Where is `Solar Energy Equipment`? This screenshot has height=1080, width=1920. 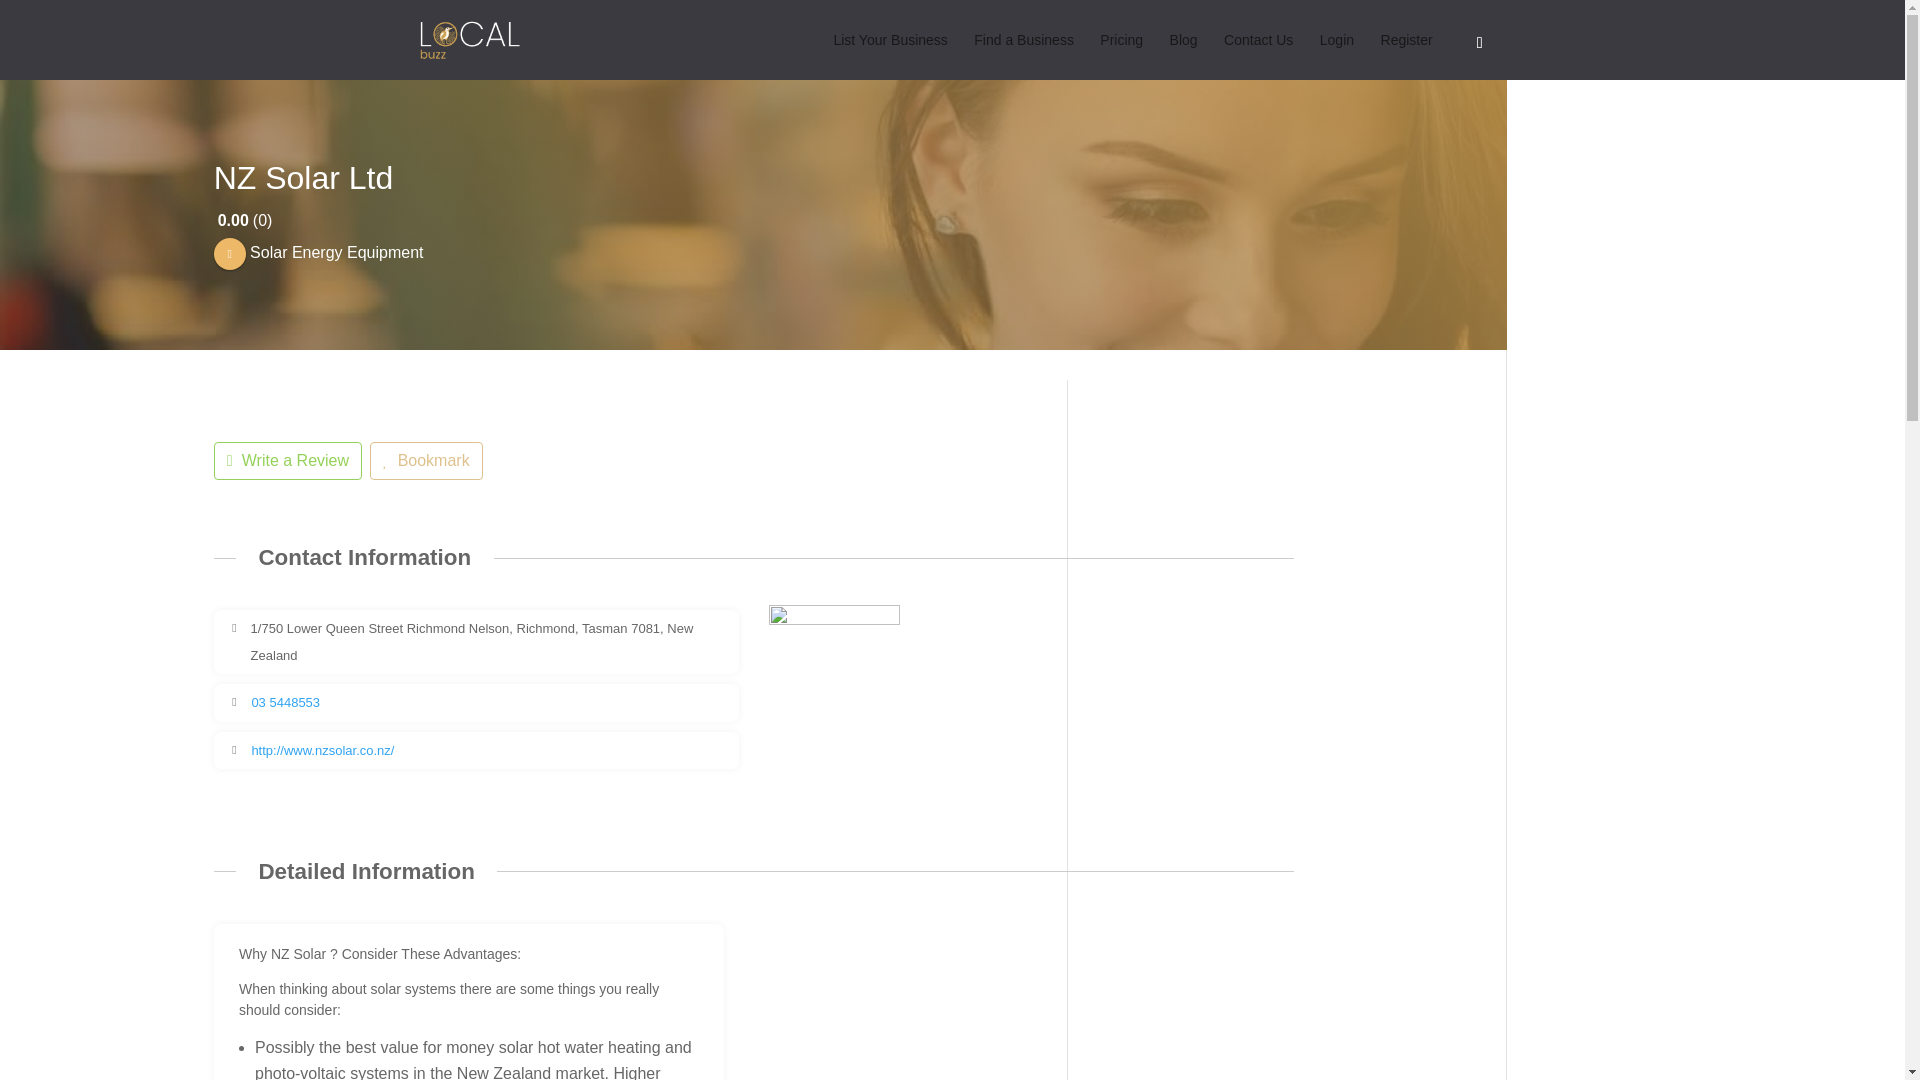 Solar Energy Equipment is located at coordinates (318, 252).